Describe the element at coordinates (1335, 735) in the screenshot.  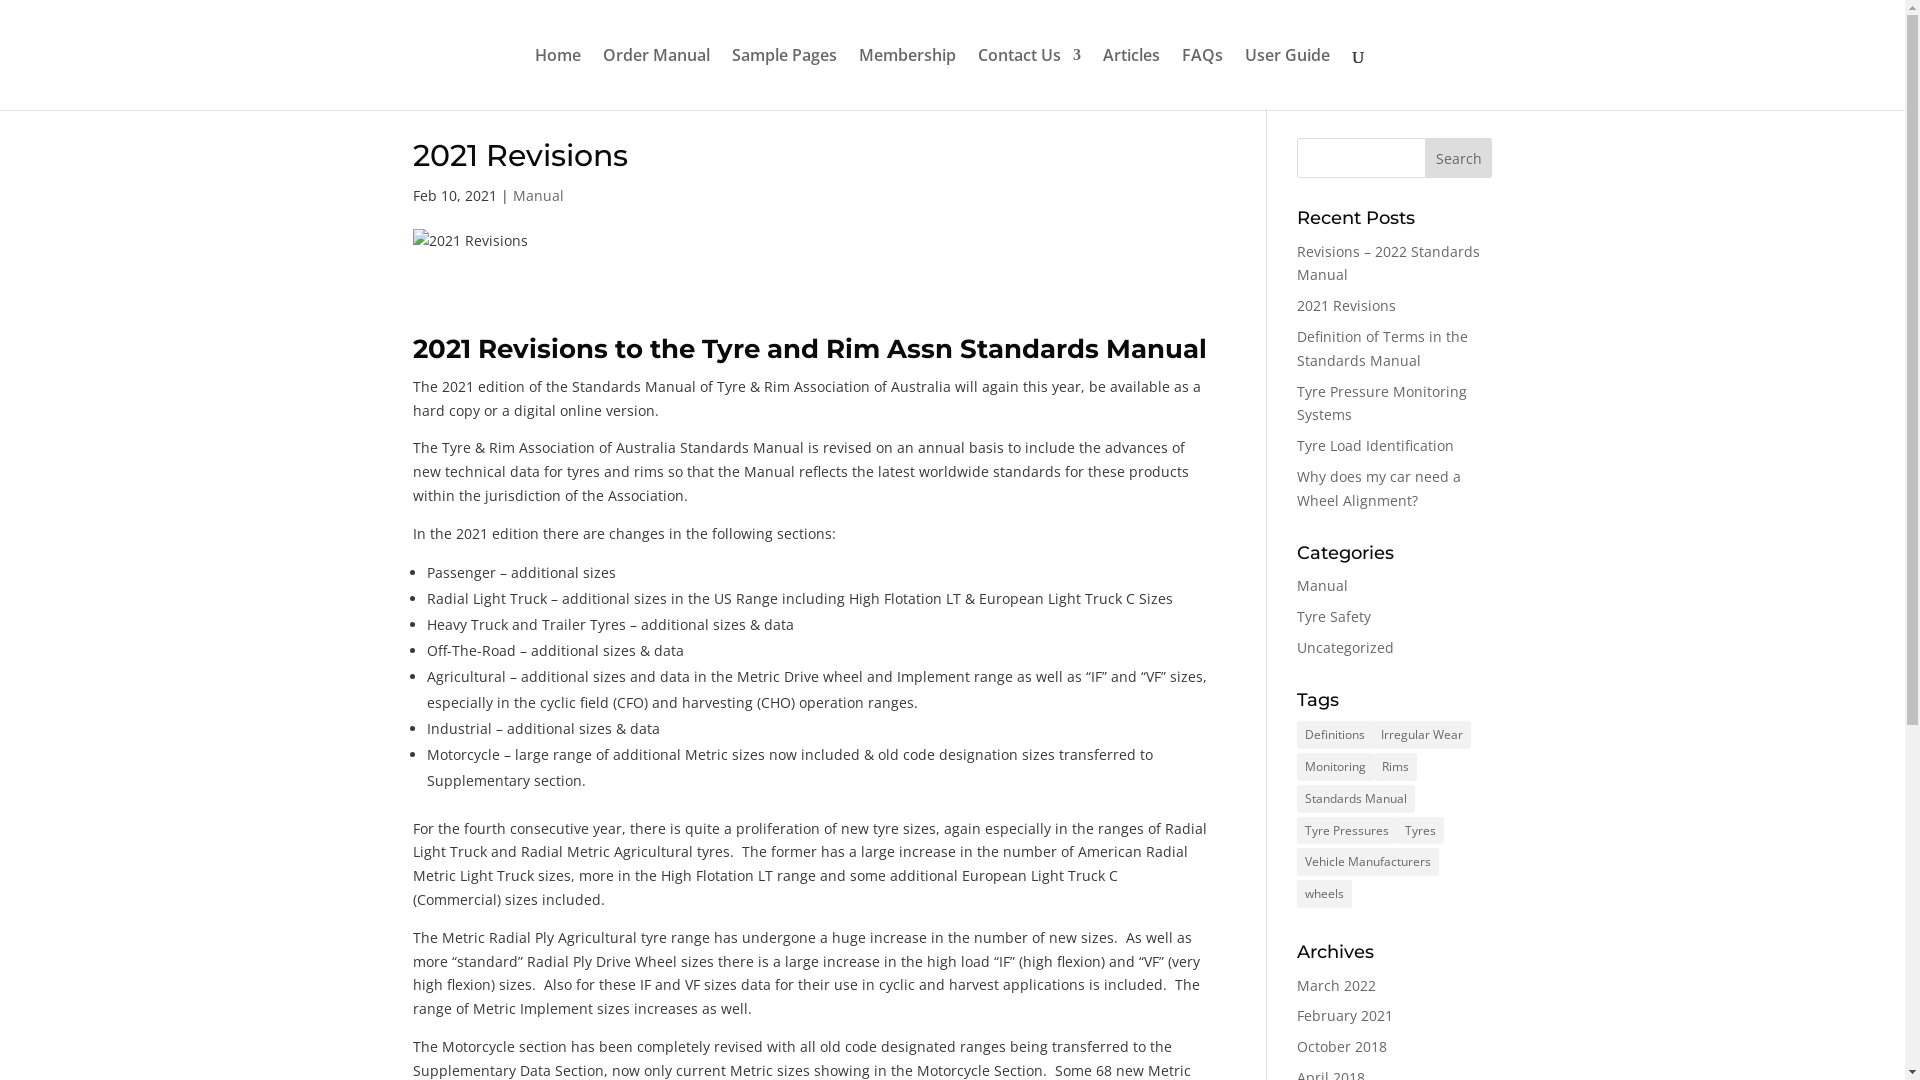
I see `Definitions` at that location.